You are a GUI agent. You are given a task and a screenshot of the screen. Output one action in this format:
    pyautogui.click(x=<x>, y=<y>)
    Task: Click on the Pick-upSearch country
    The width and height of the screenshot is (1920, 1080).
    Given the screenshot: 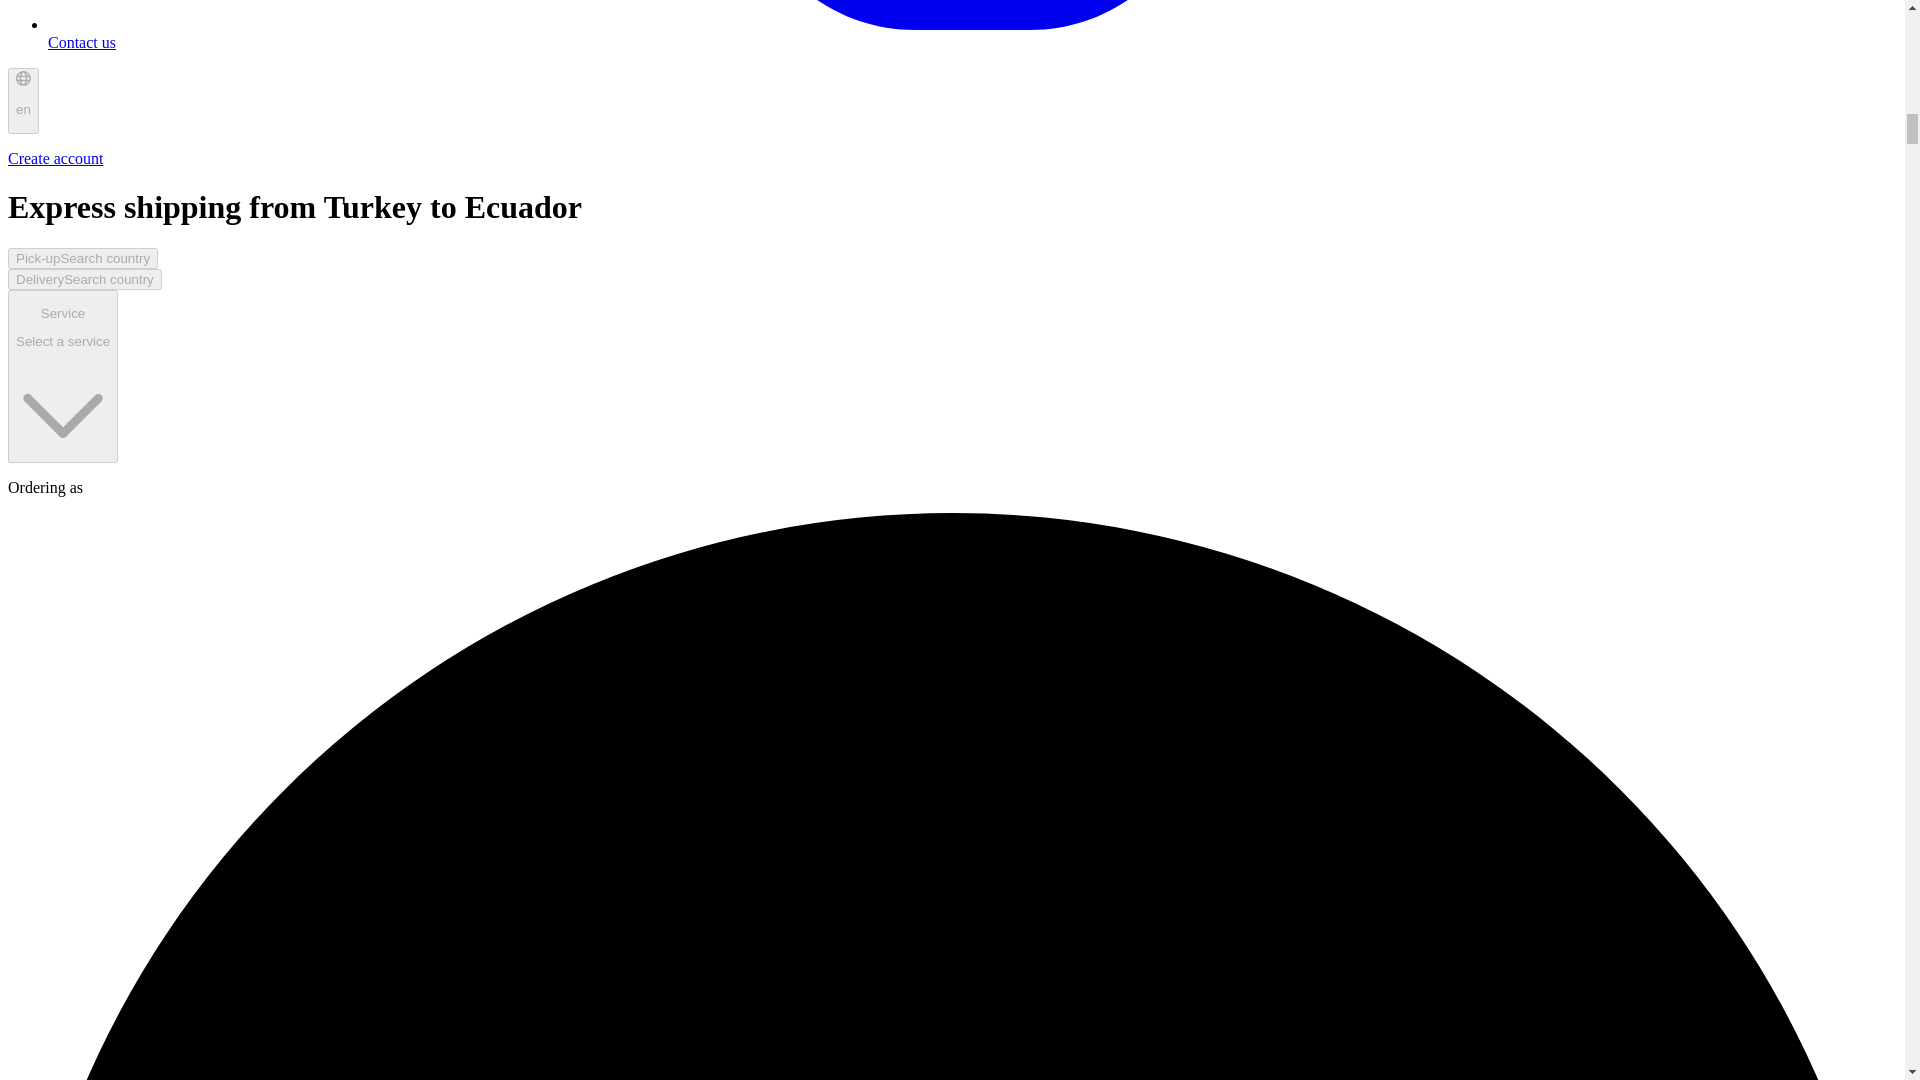 What is the action you would take?
    pyautogui.click(x=82, y=258)
    